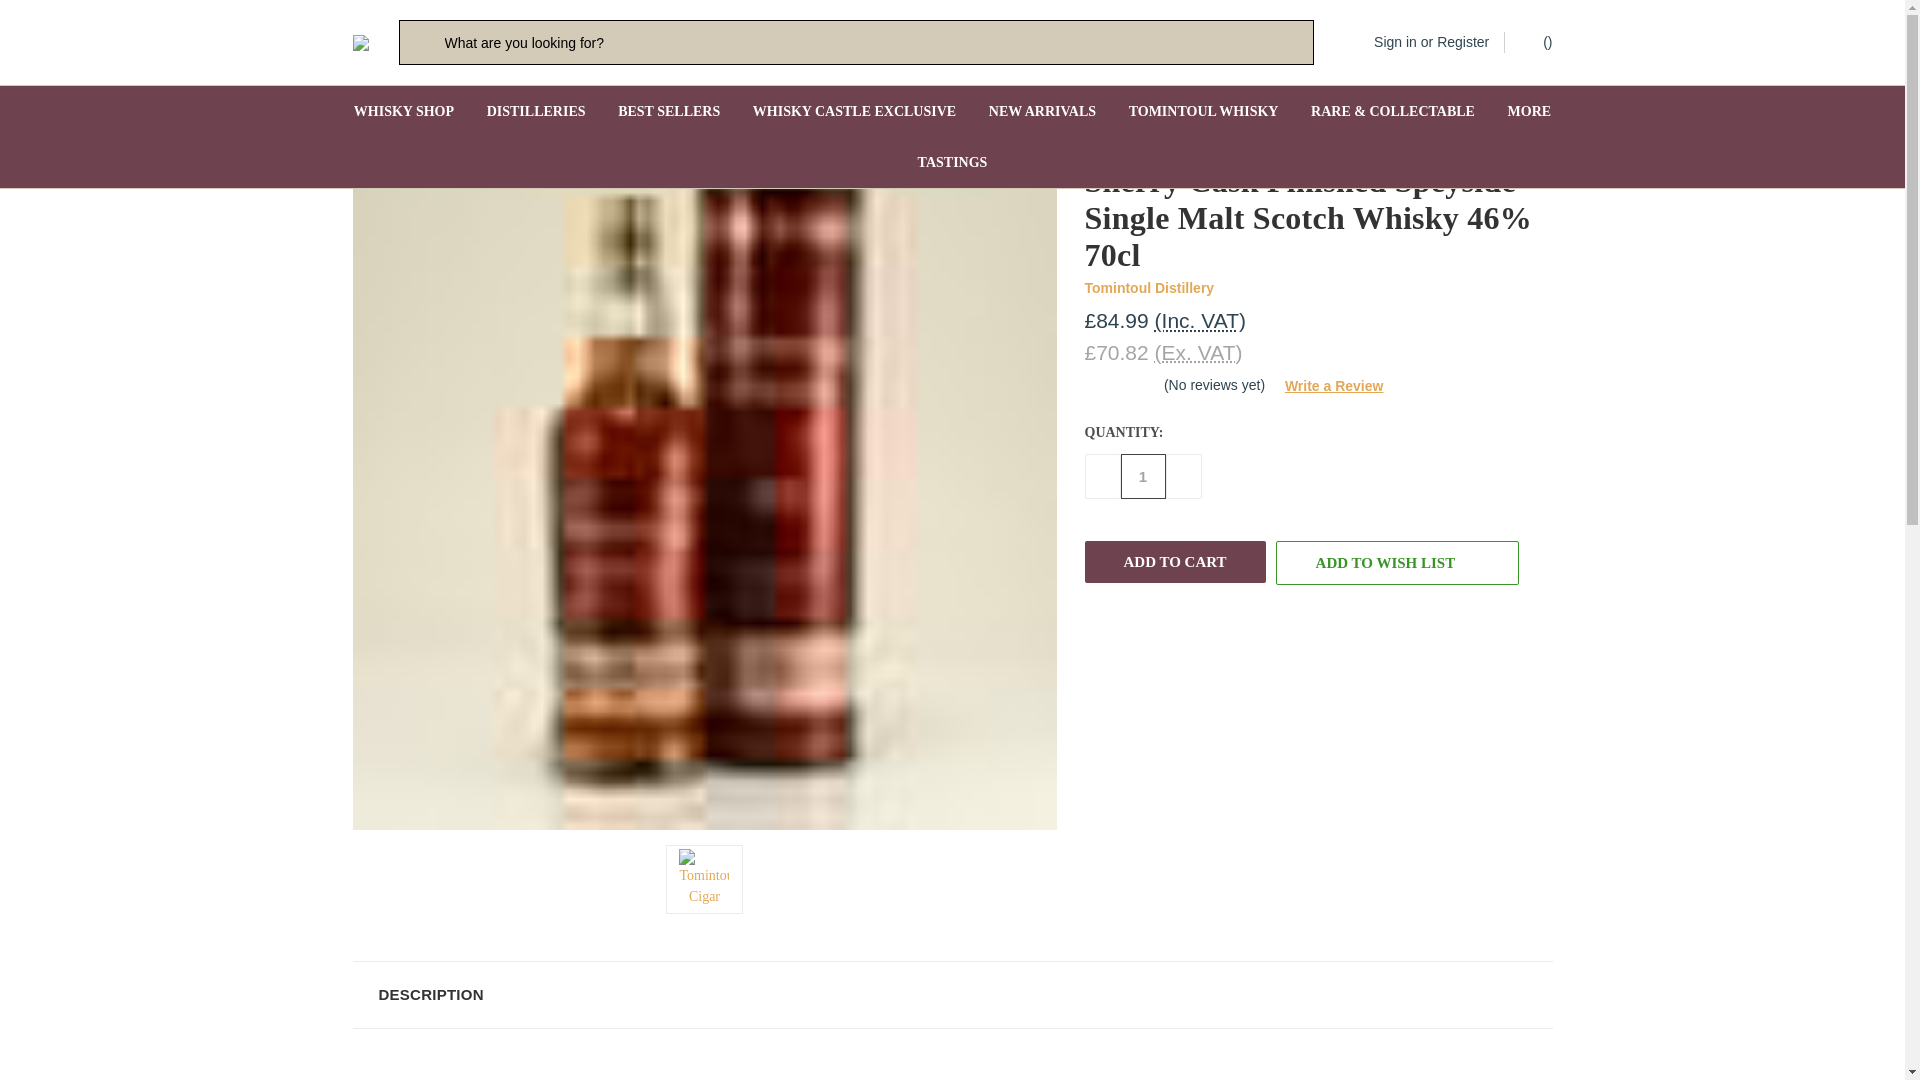 This screenshot has width=1920, height=1080. Describe the element at coordinates (1200, 320) in the screenshot. I see `Including Tax` at that location.